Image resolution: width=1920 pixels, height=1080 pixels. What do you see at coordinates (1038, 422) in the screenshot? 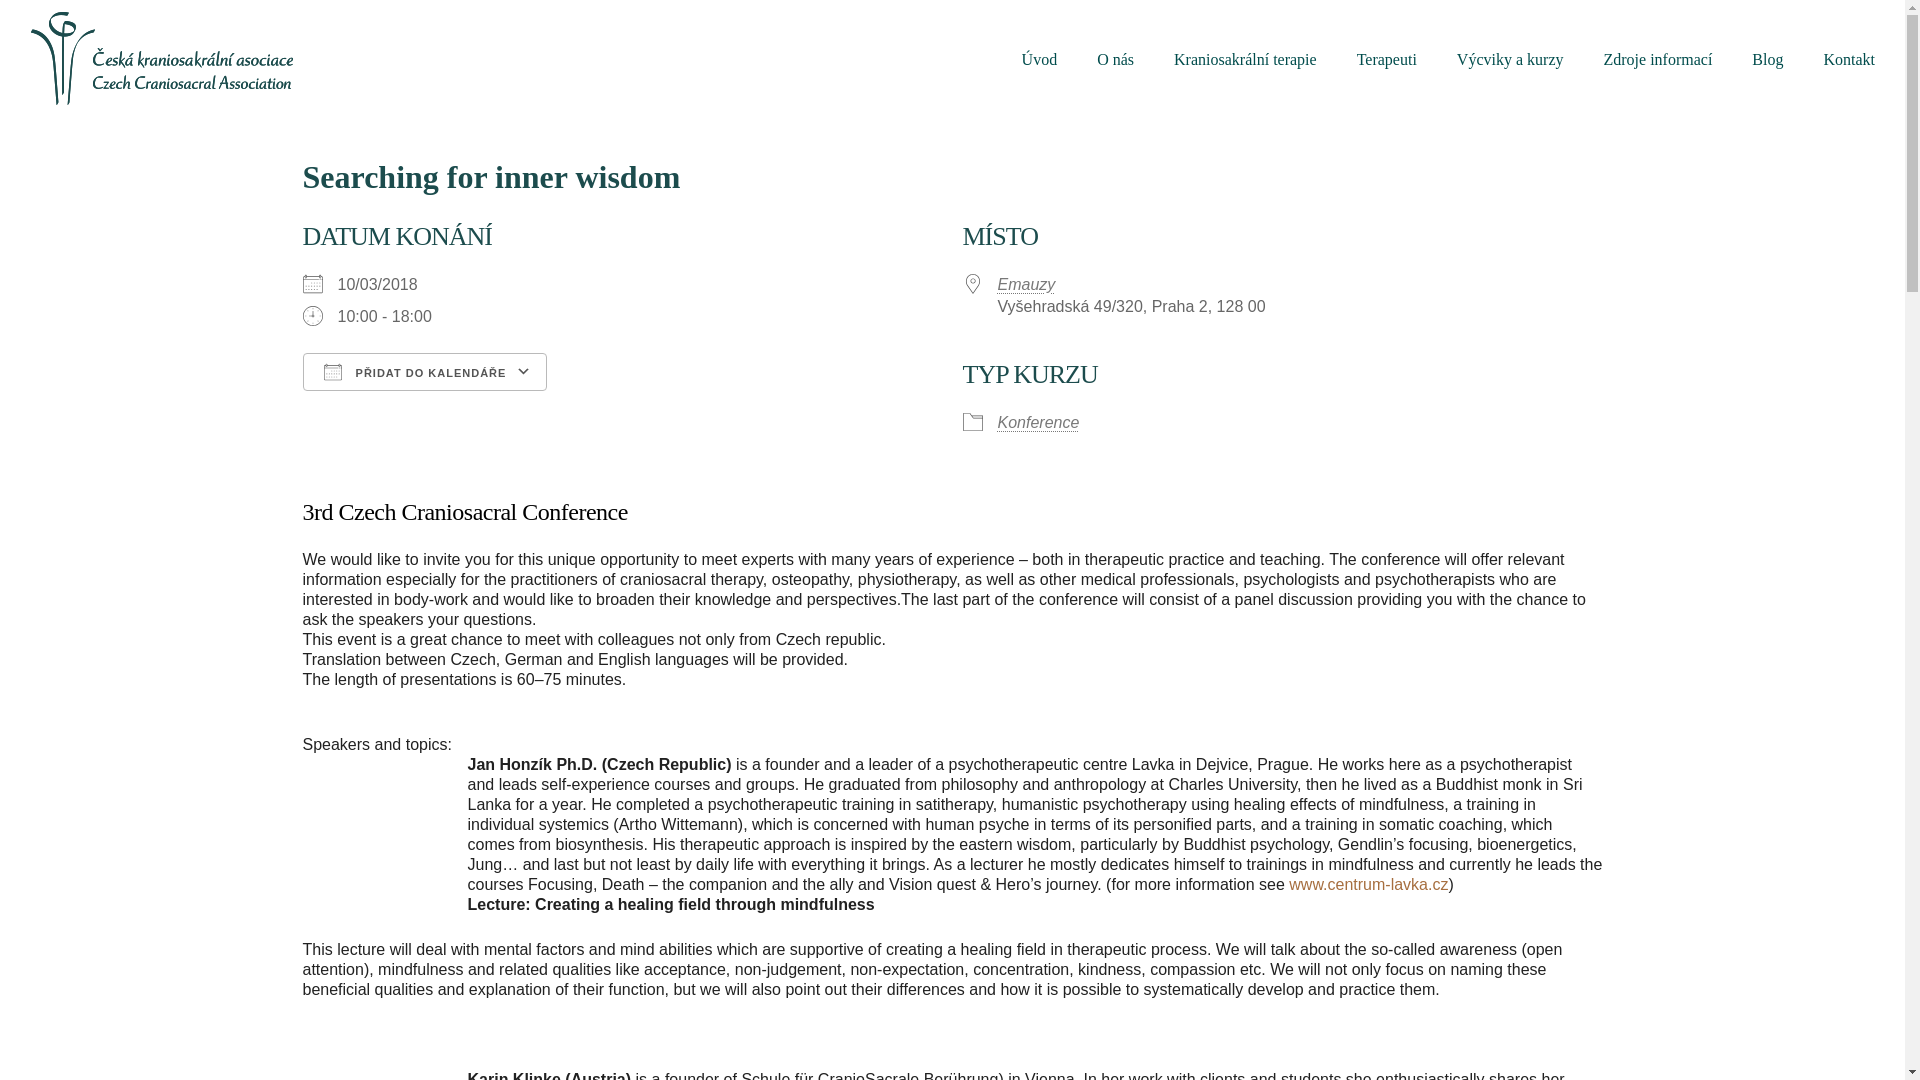
I see `Konference` at bounding box center [1038, 422].